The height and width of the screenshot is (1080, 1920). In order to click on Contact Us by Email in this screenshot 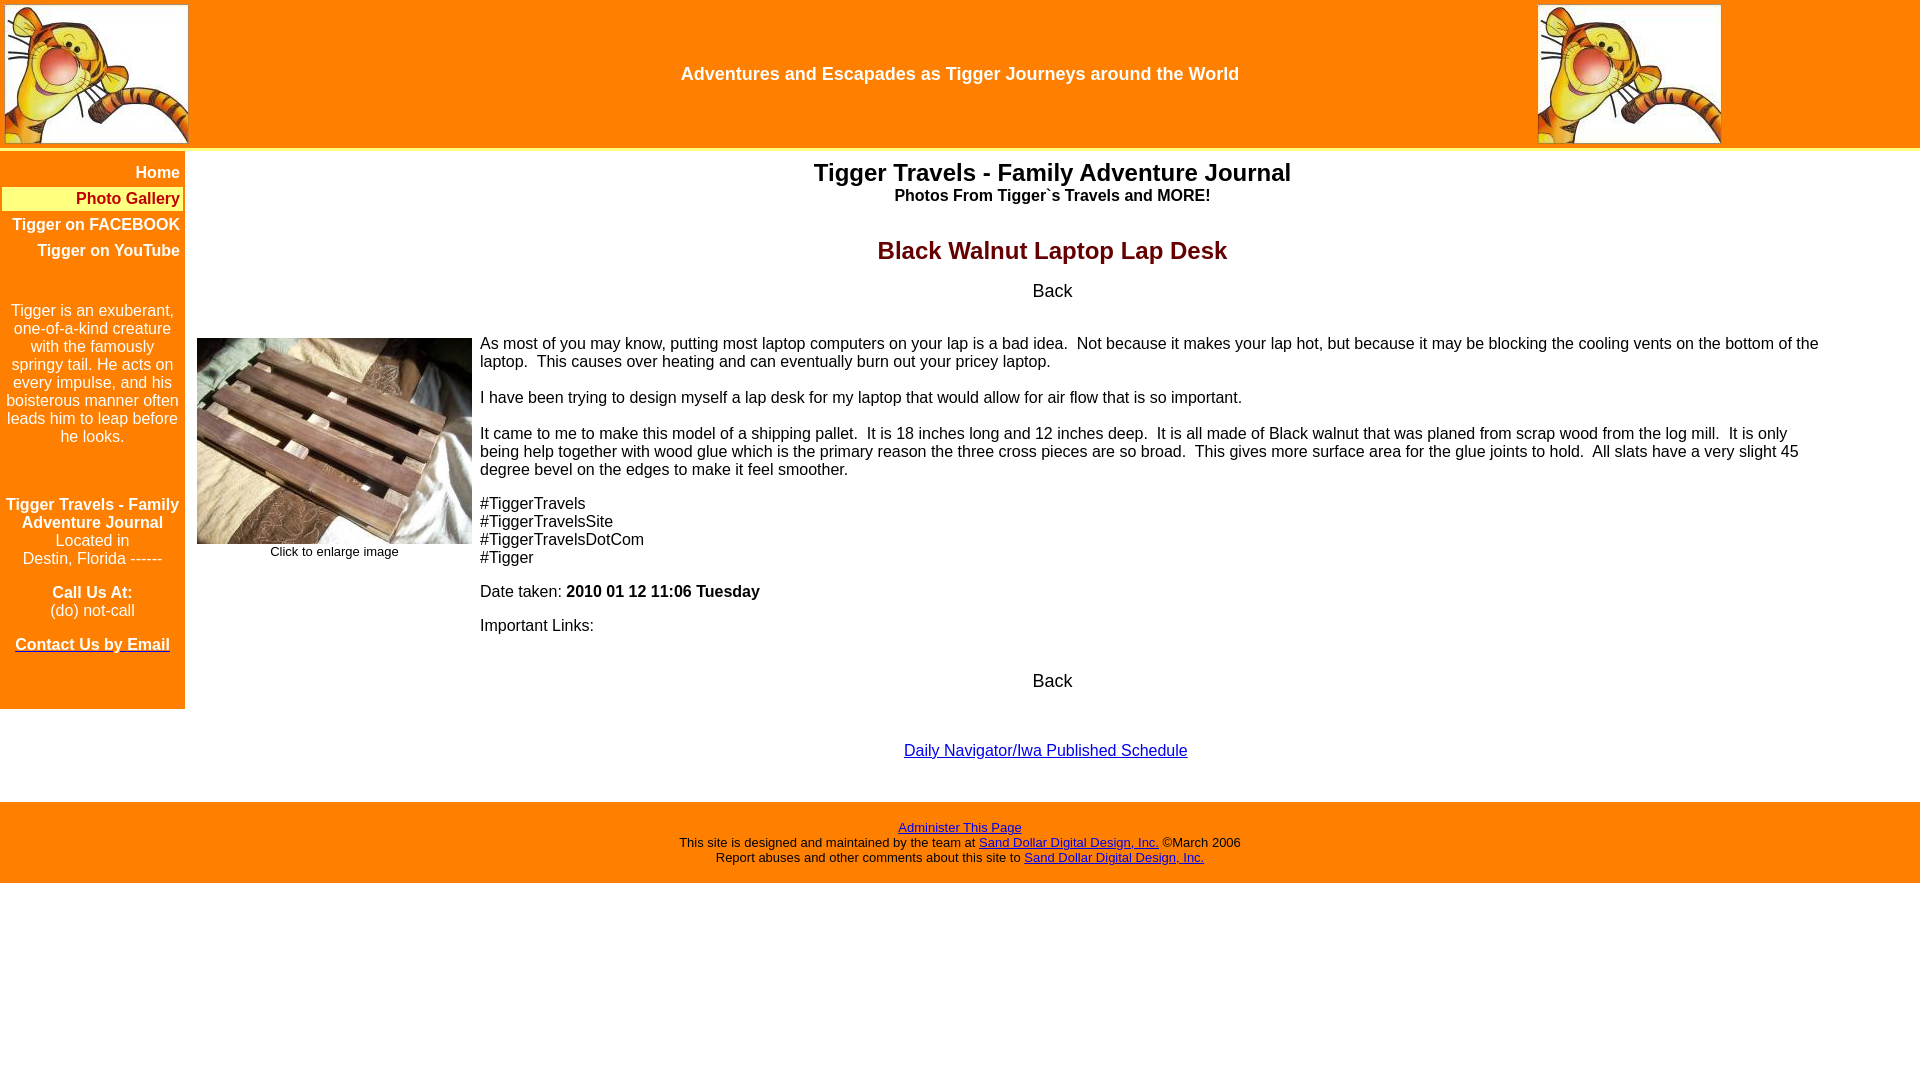, I will do `click(92, 644)`.